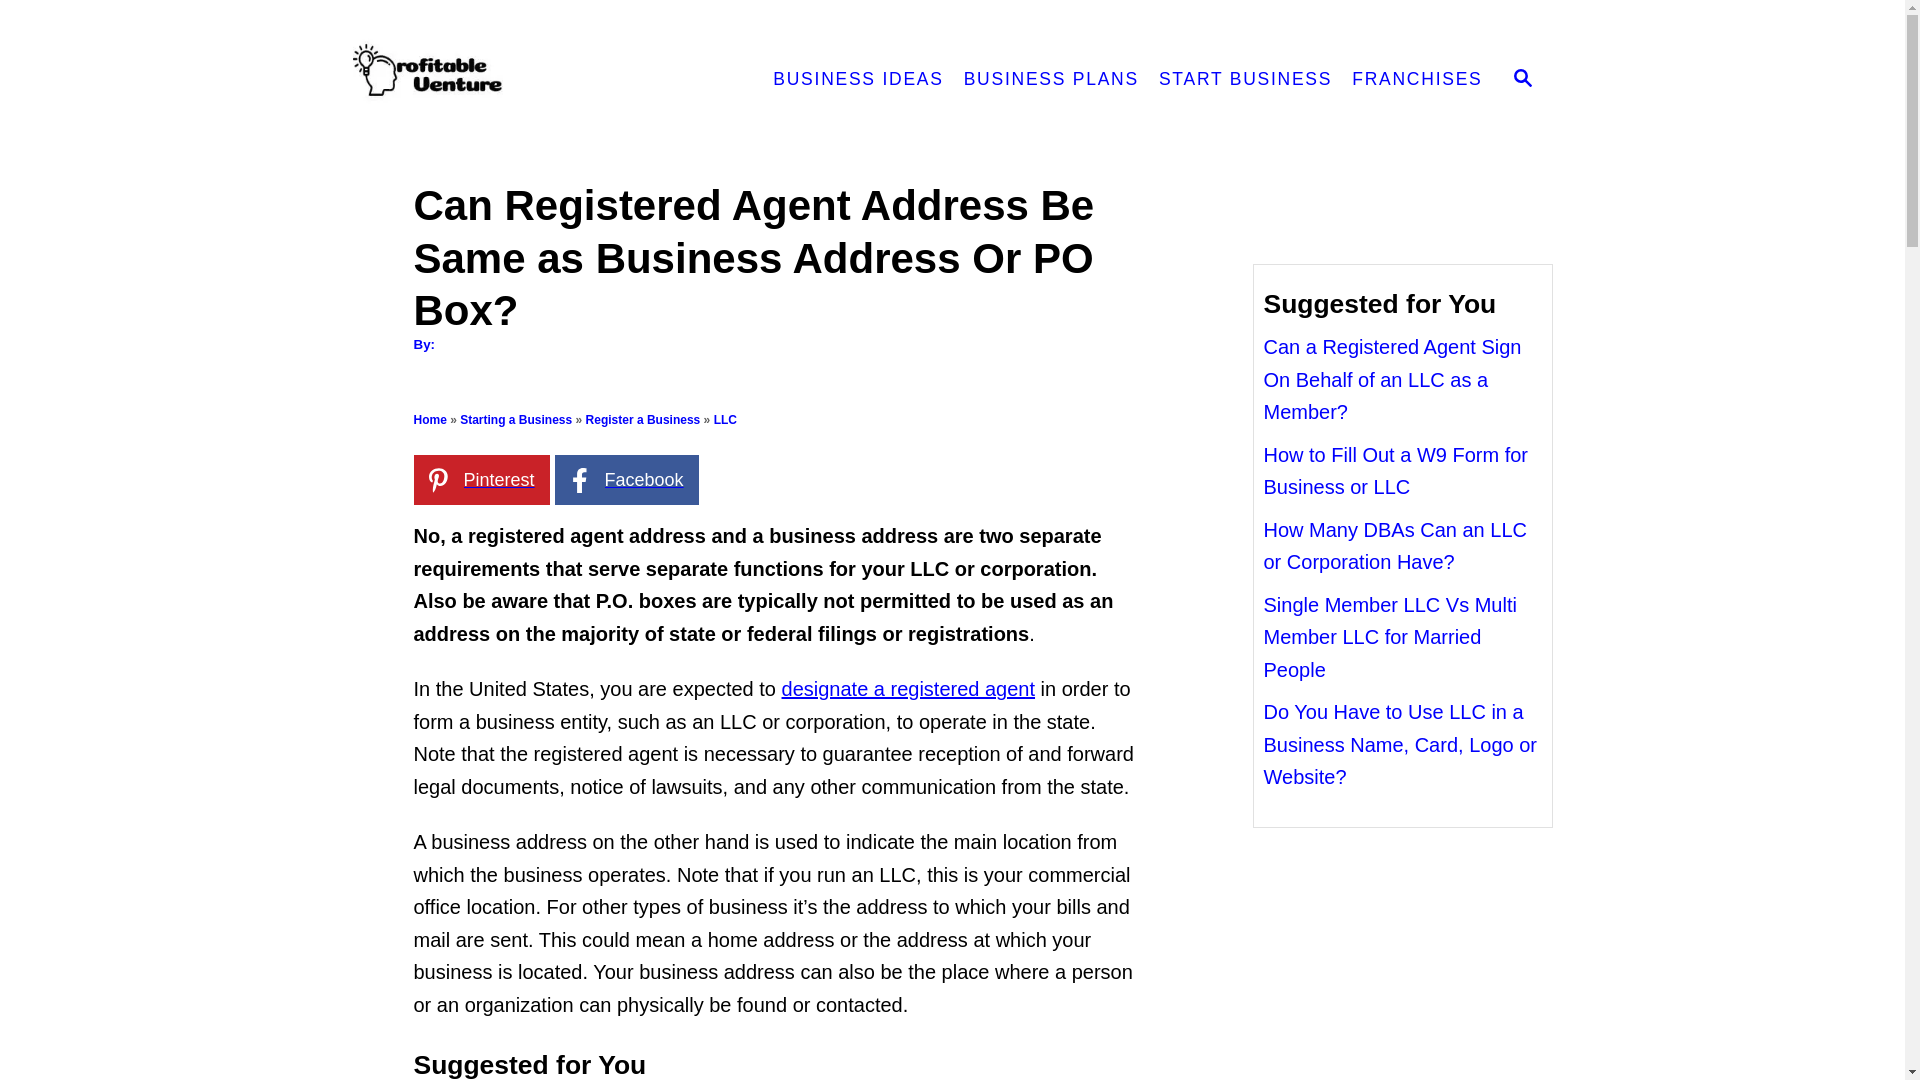  Describe the element at coordinates (908, 688) in the screenshot. I see `designate a registered agent` at that location.